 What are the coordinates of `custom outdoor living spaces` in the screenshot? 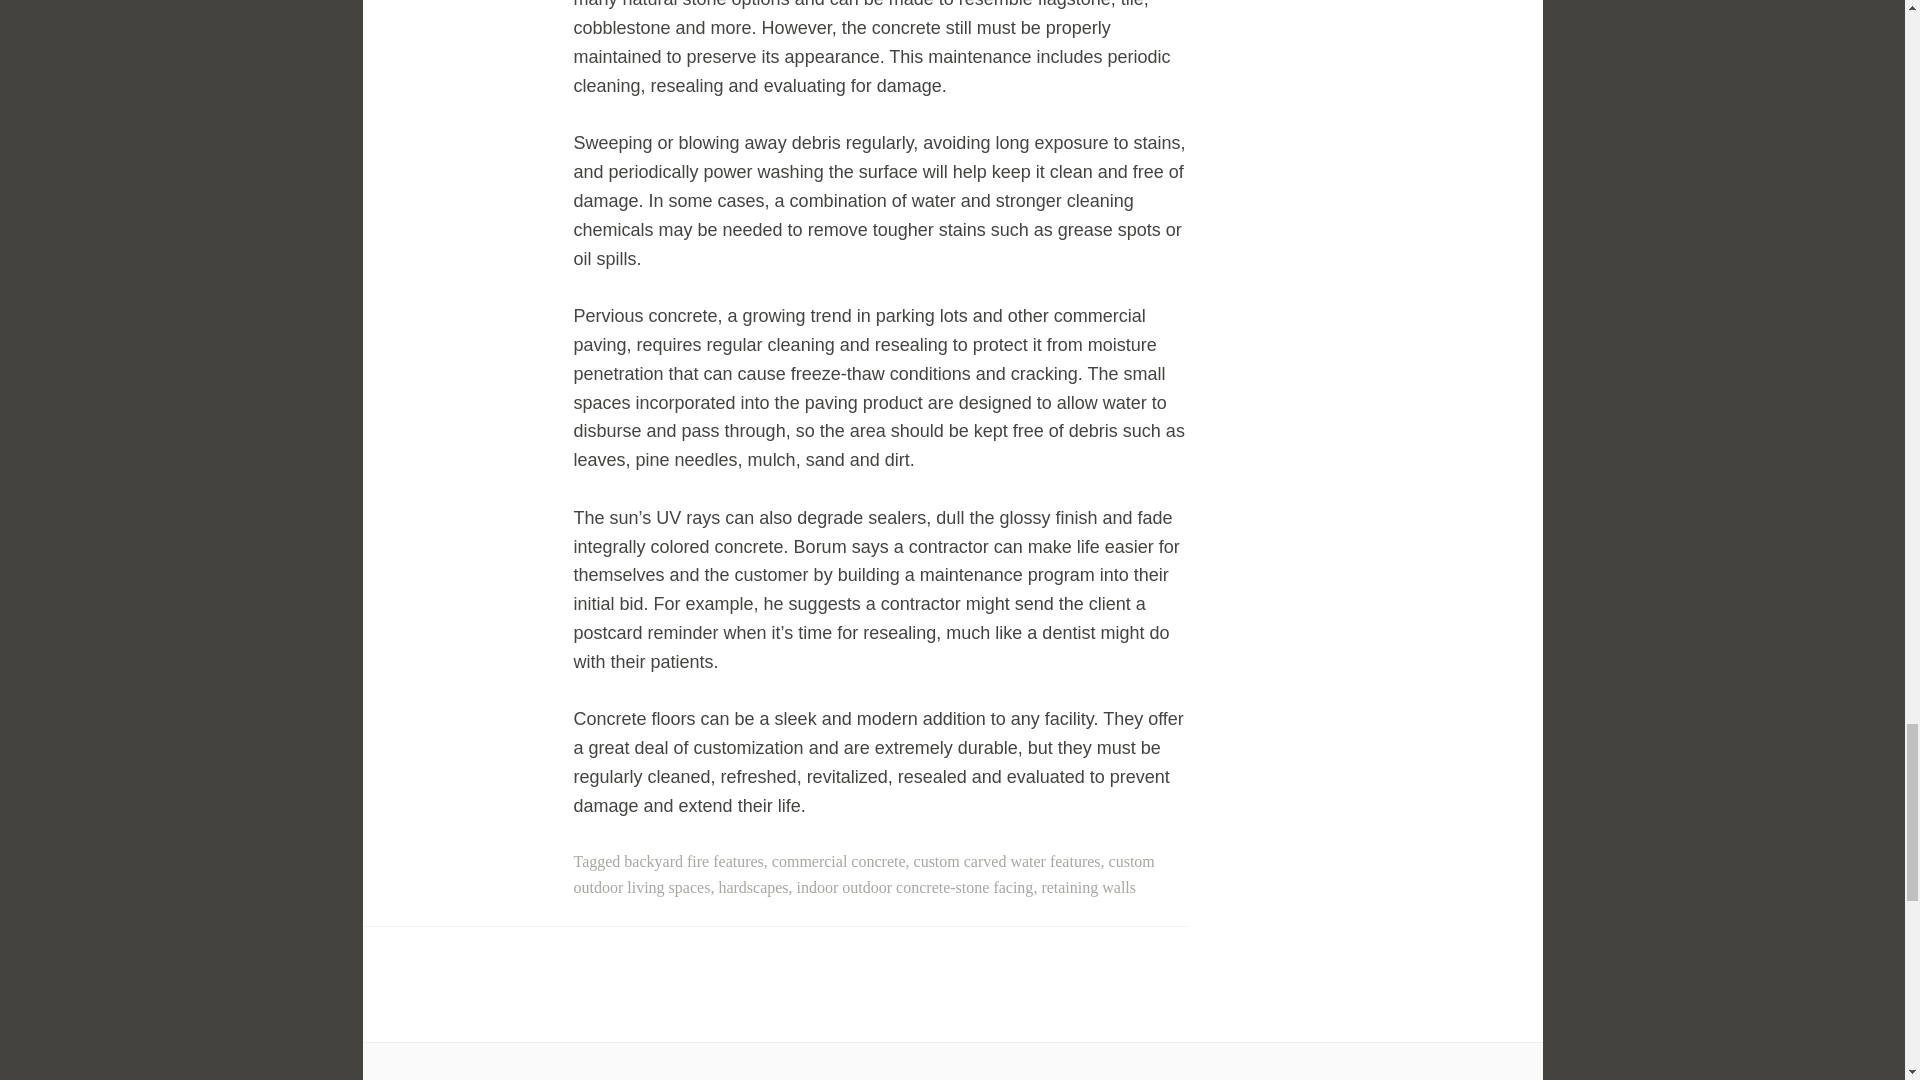 It's located at (864, 874).